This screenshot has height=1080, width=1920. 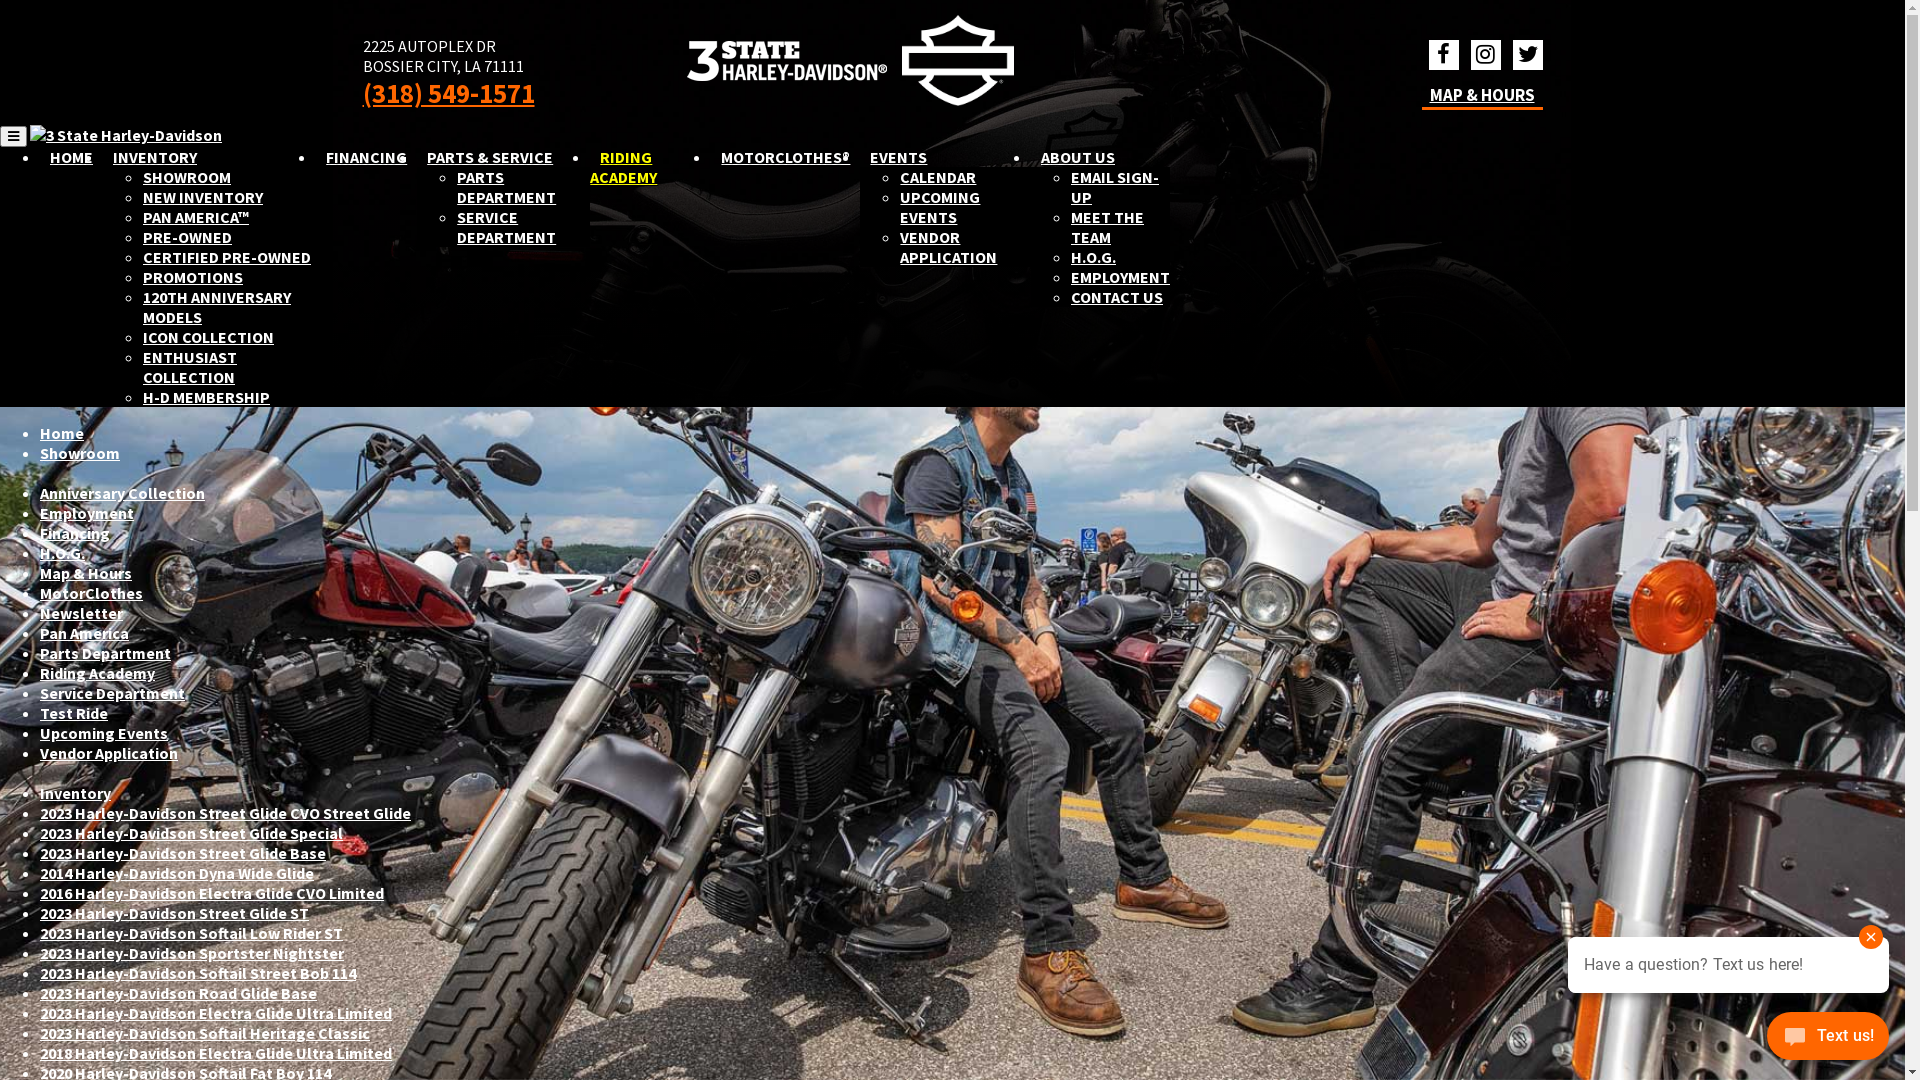 I want to click on Follow us on Twitter, so click(x=1527, y=55).